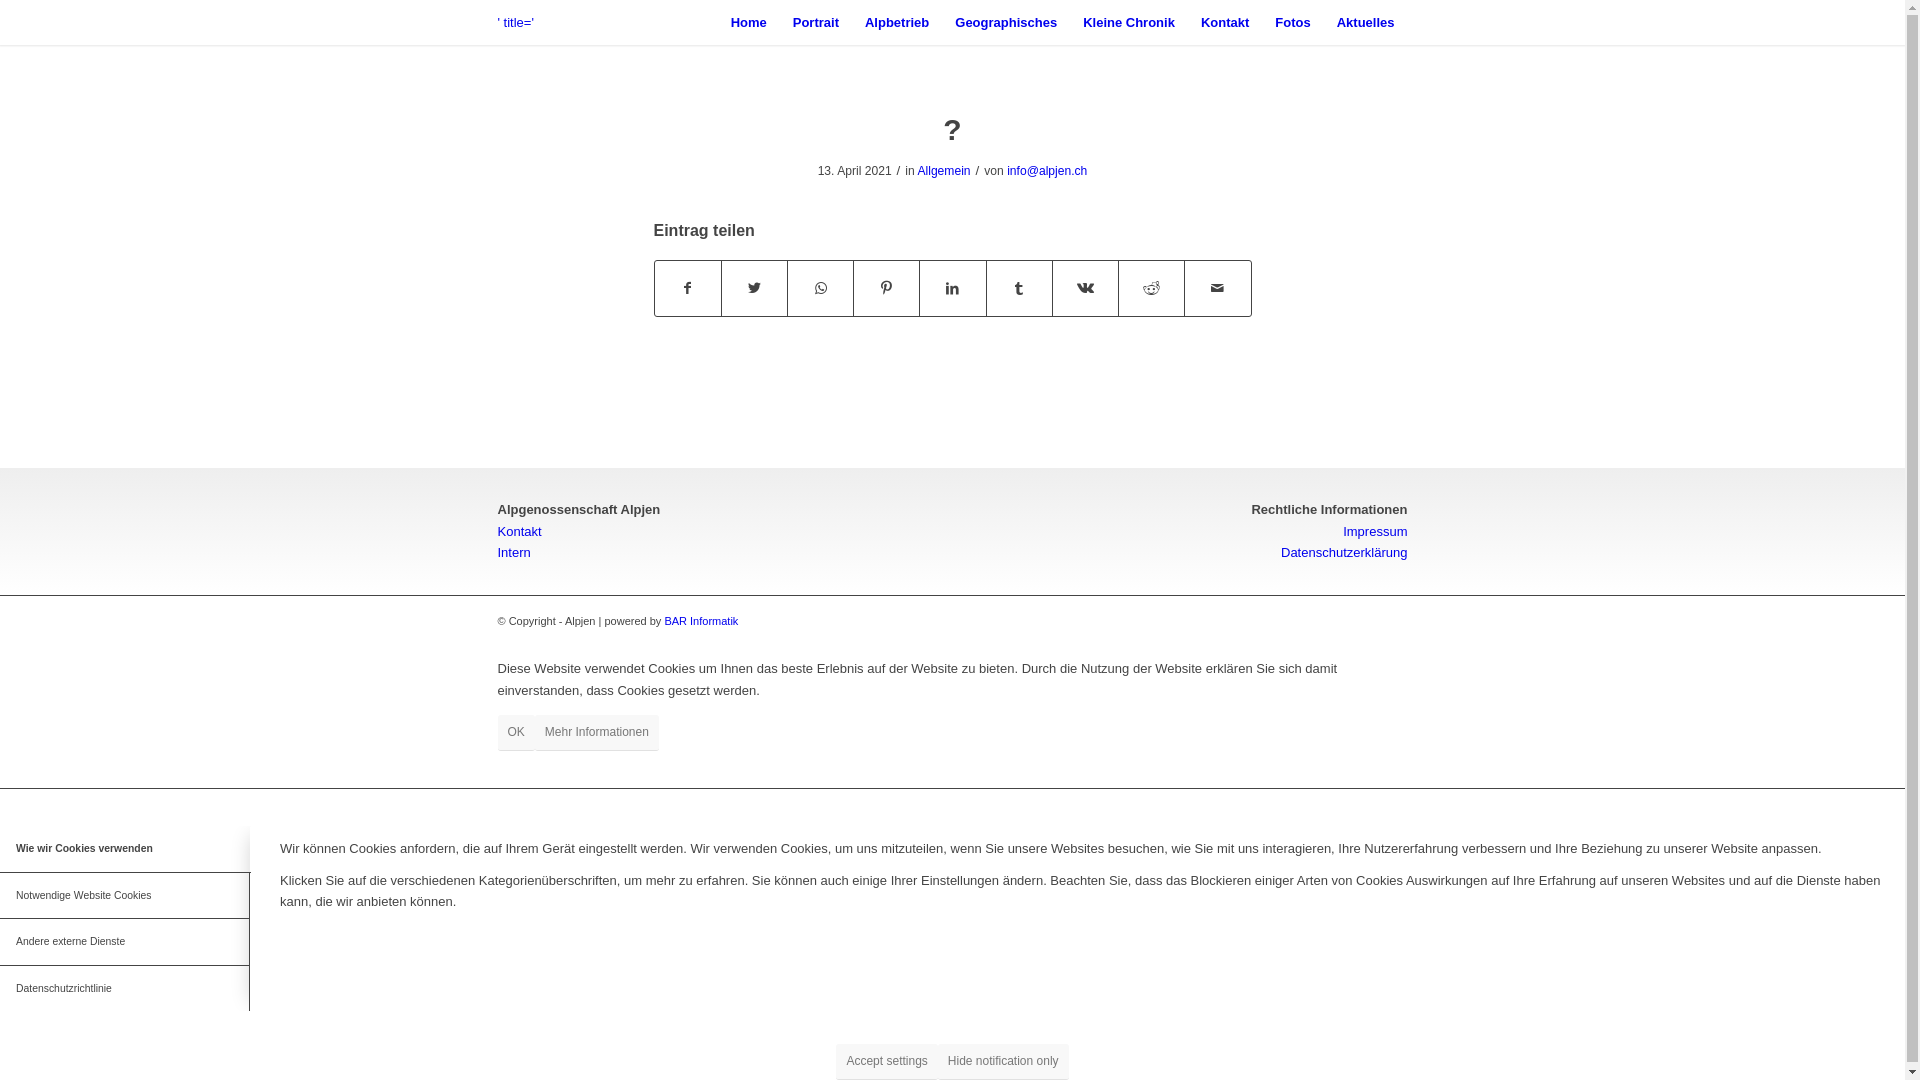  I want to click on Intern, so click(514, 552).